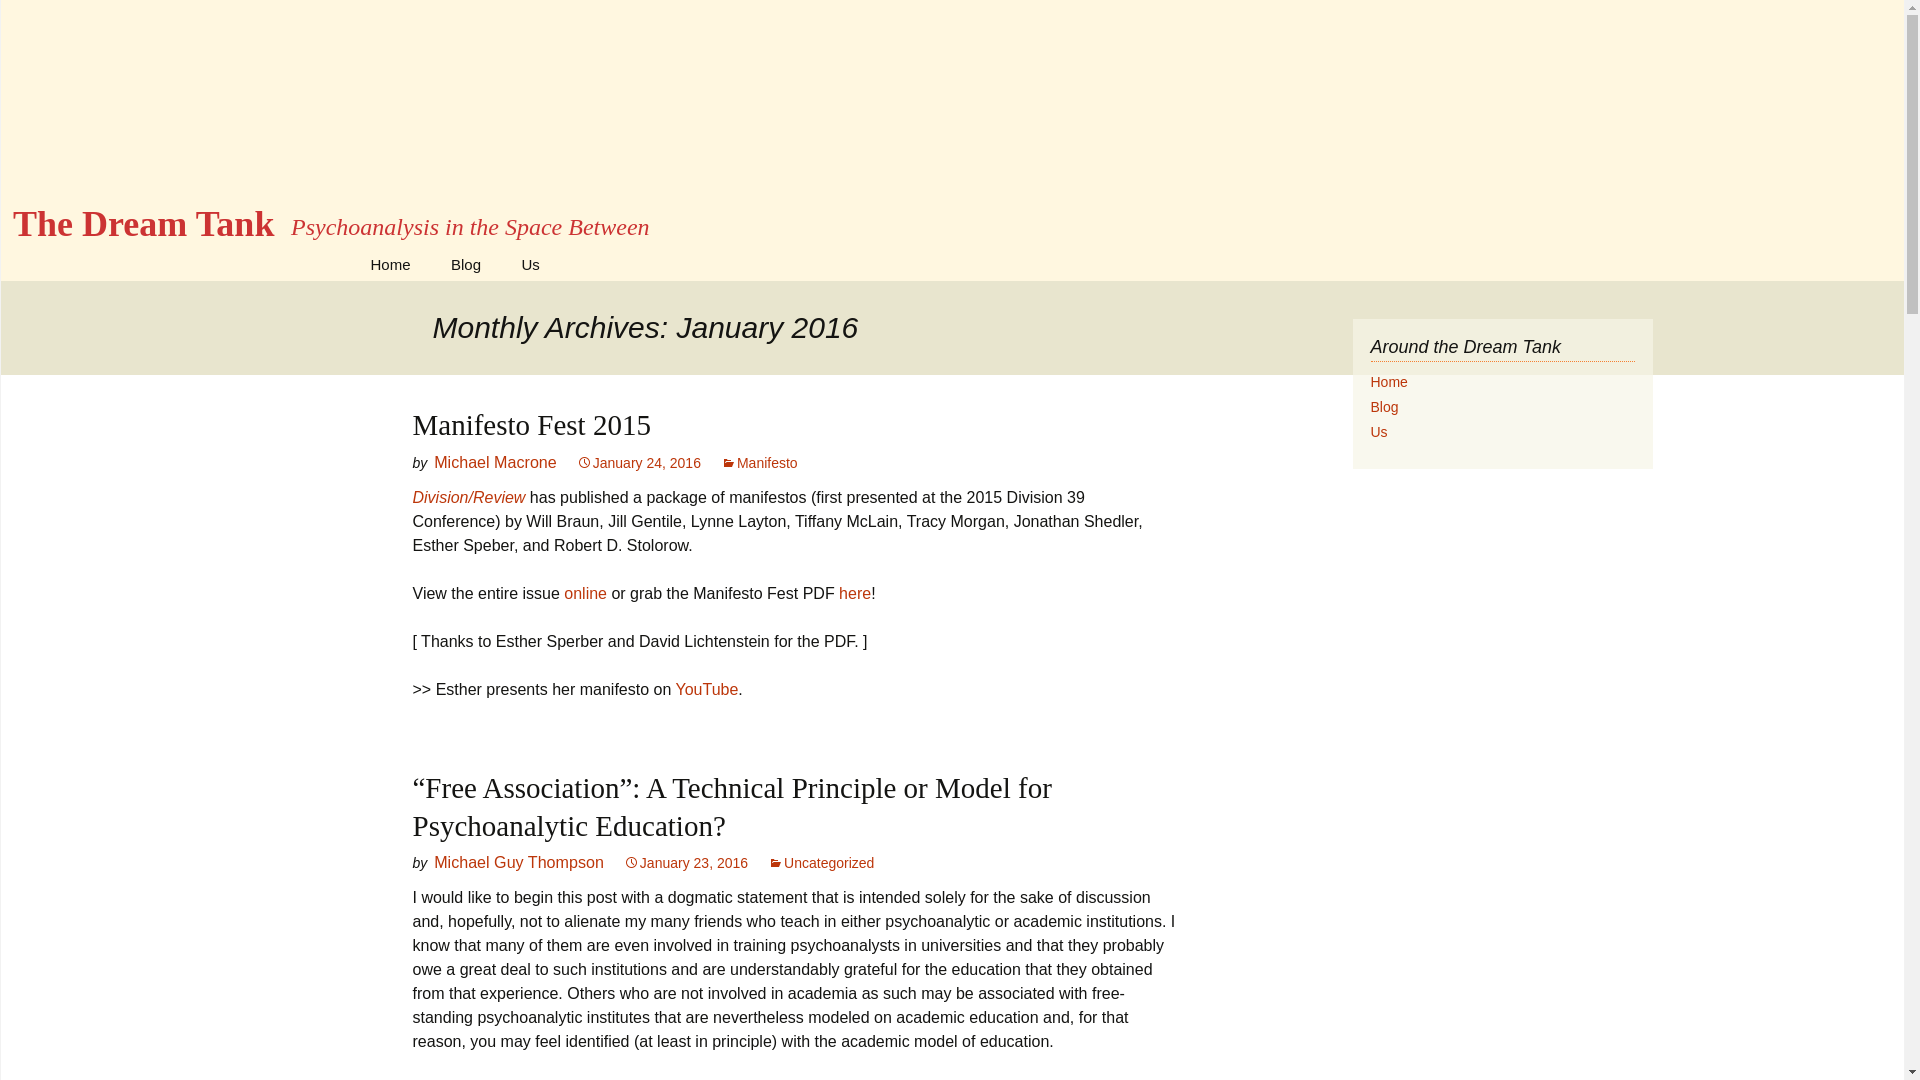 The height and width of the screenshot is (1080, 1920). What do you see at coordinates (466, 264) in the screenshot?
I see `blog home` at bounding box center [466, 264].